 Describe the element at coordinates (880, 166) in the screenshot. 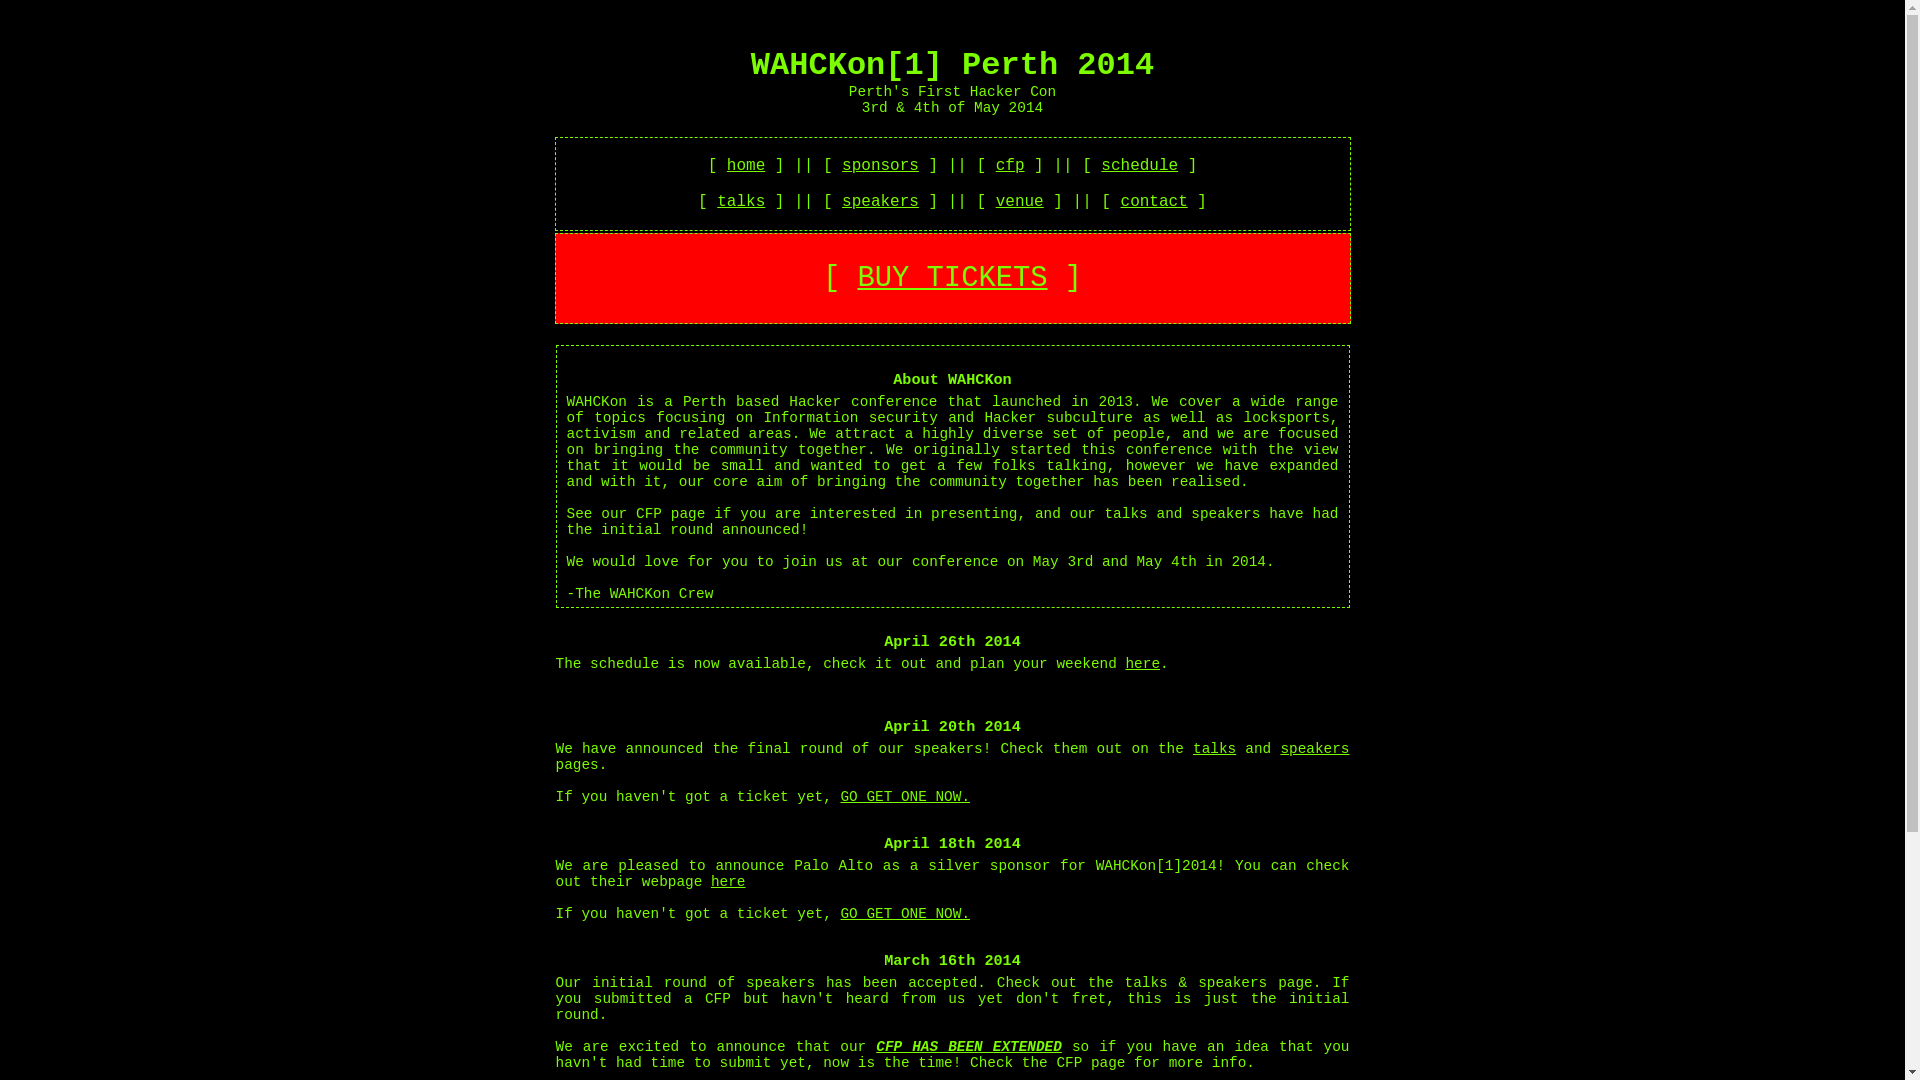

I see `sponsors` at that location.